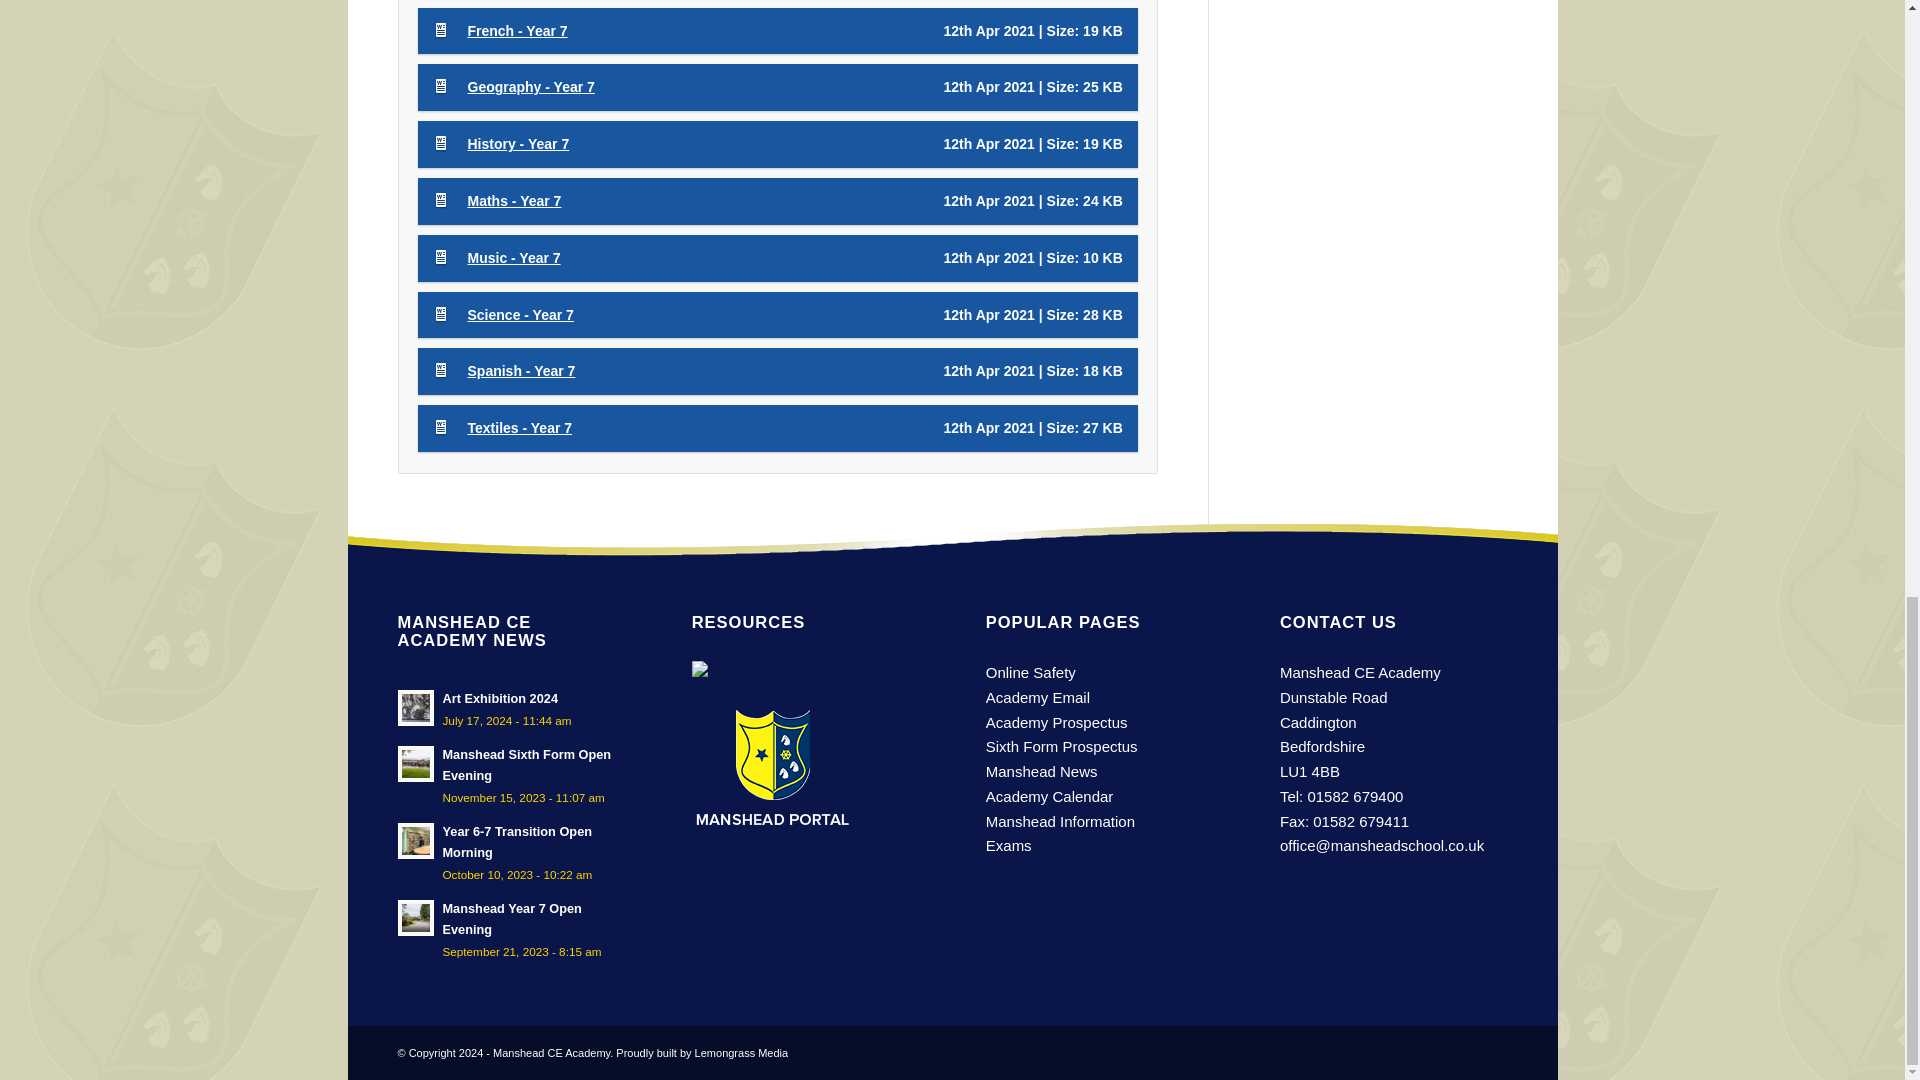 The height and width of the screenshot is (1080, 1920). Describe the element at coordinates (511, 852) in the screenshot. I see `Year 6-7 Transition Open Morning` at that location.